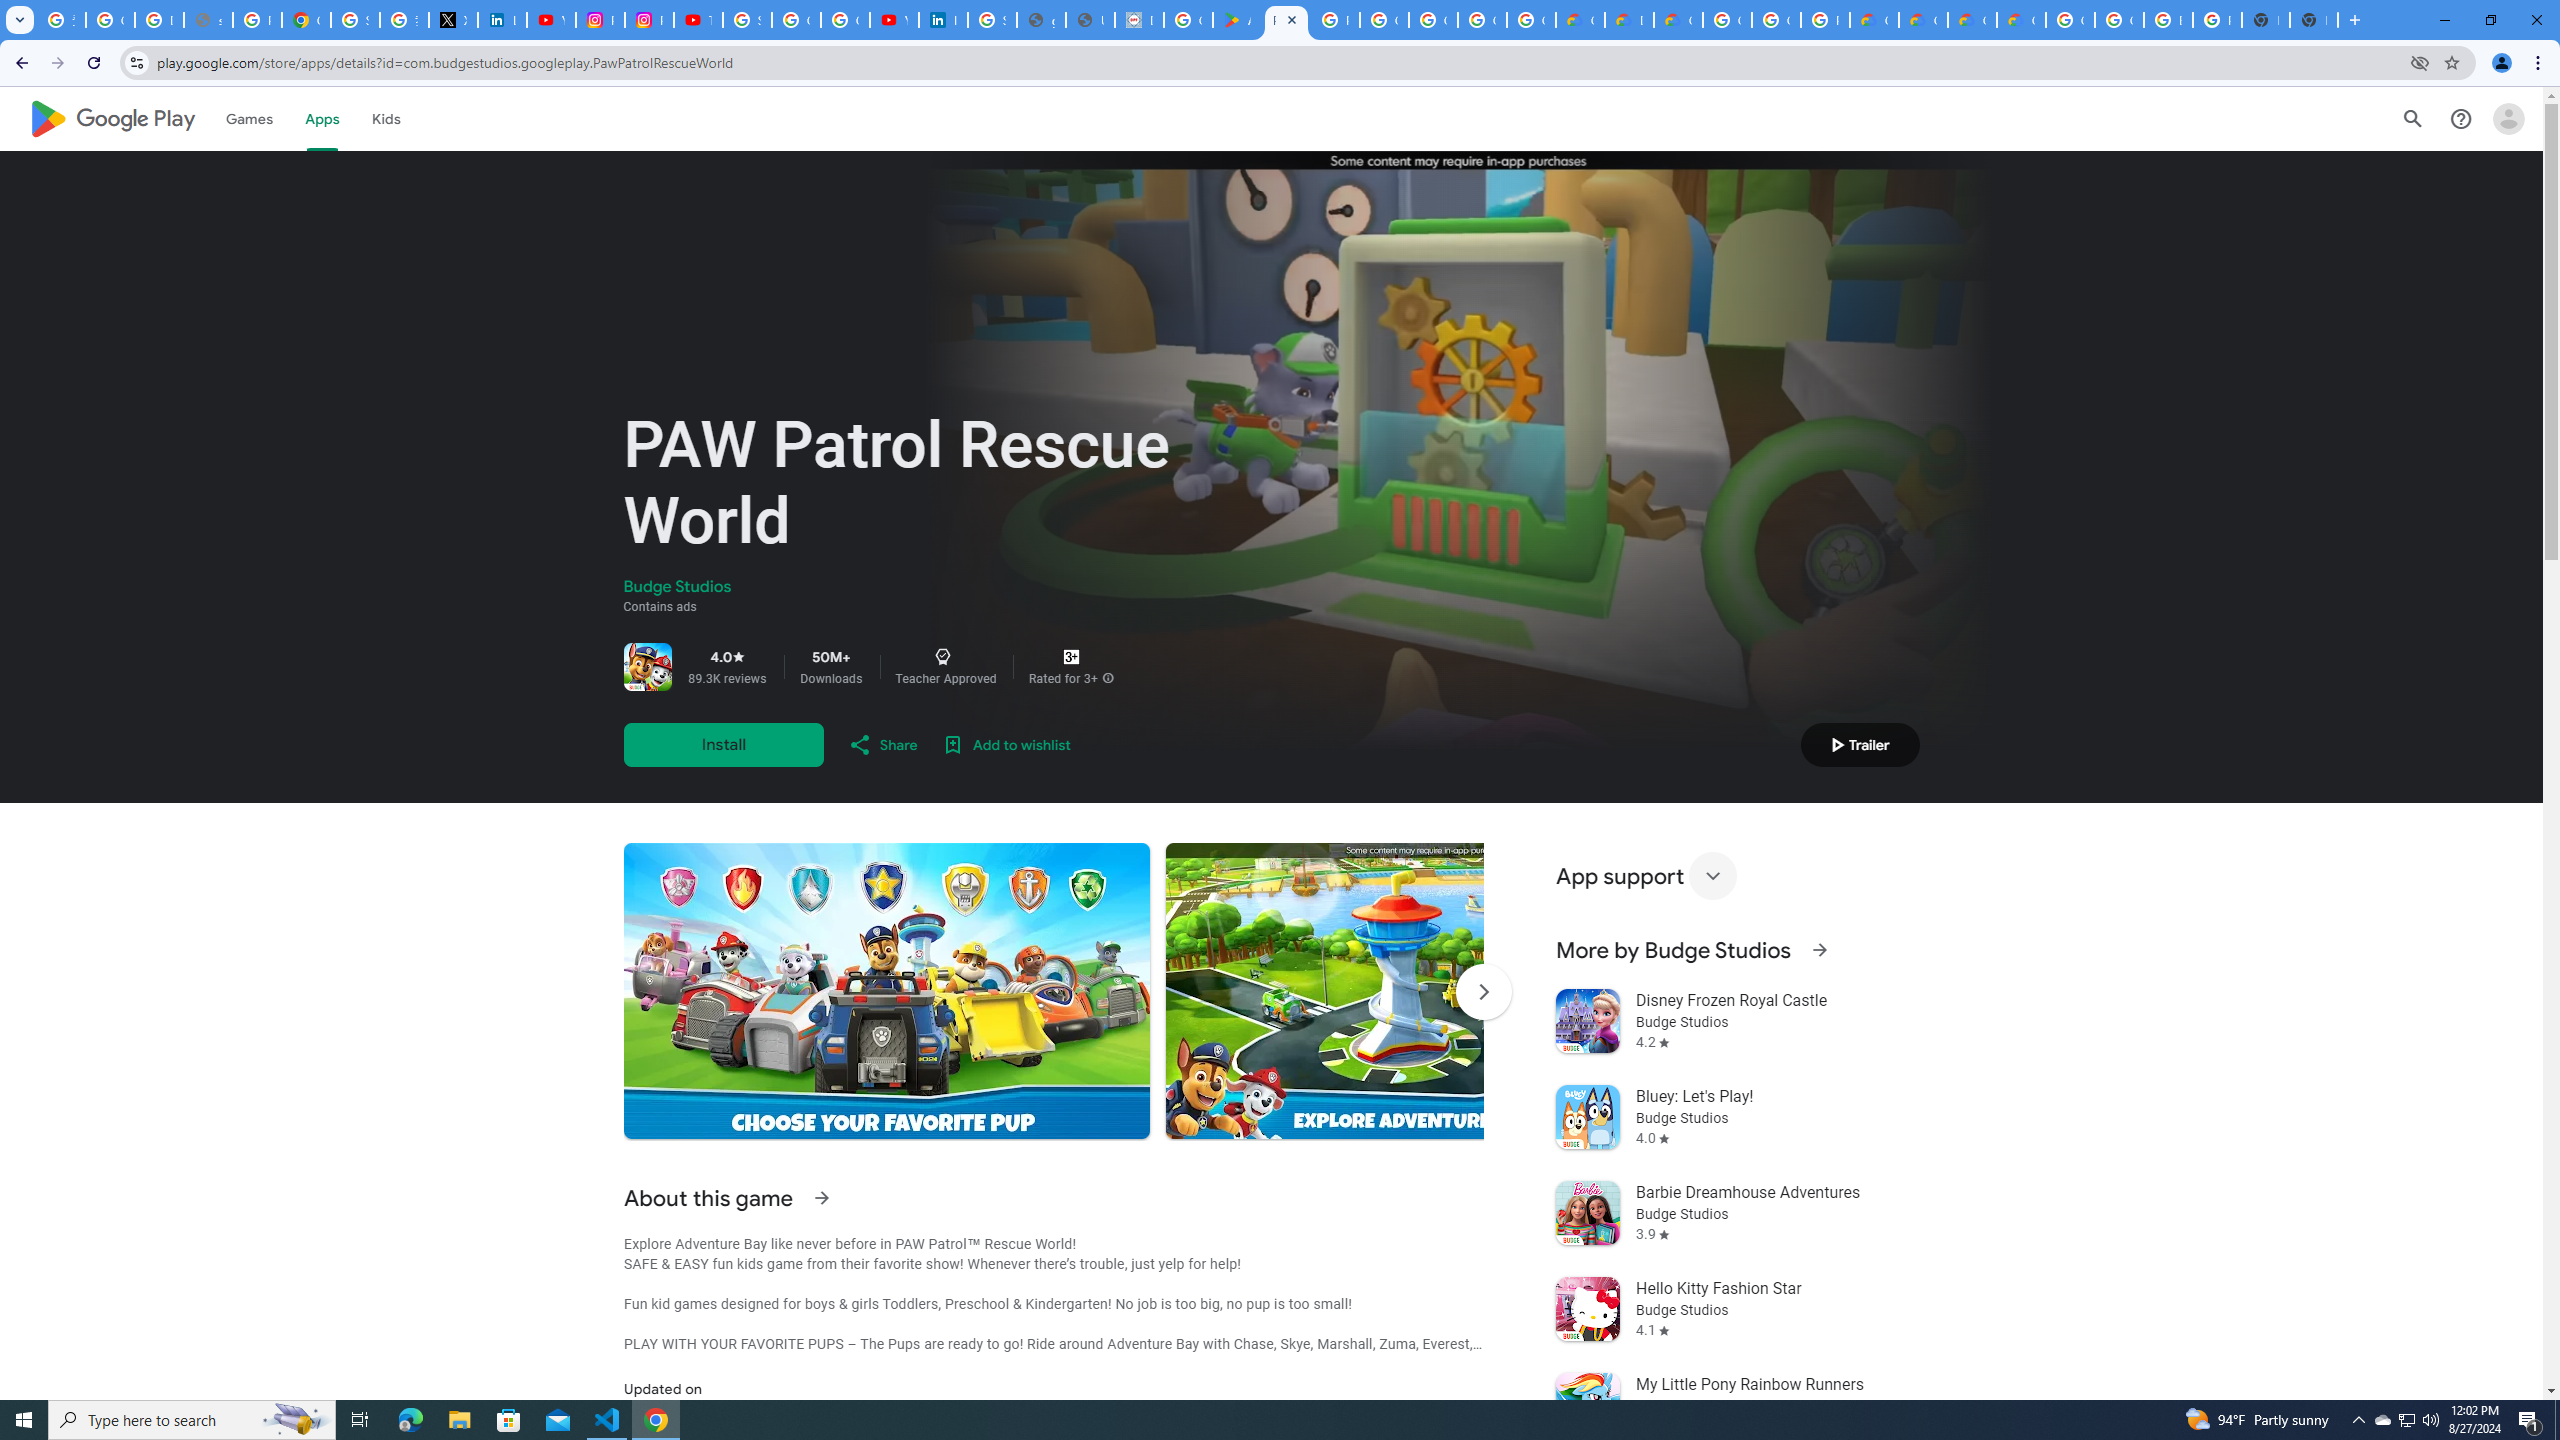 The width and height of the screenshot is (2560, 1440). Describe the element at coordinates (1922, 20) in the screenshot. I see `Google Cloud Pricing Calculator` at that location.